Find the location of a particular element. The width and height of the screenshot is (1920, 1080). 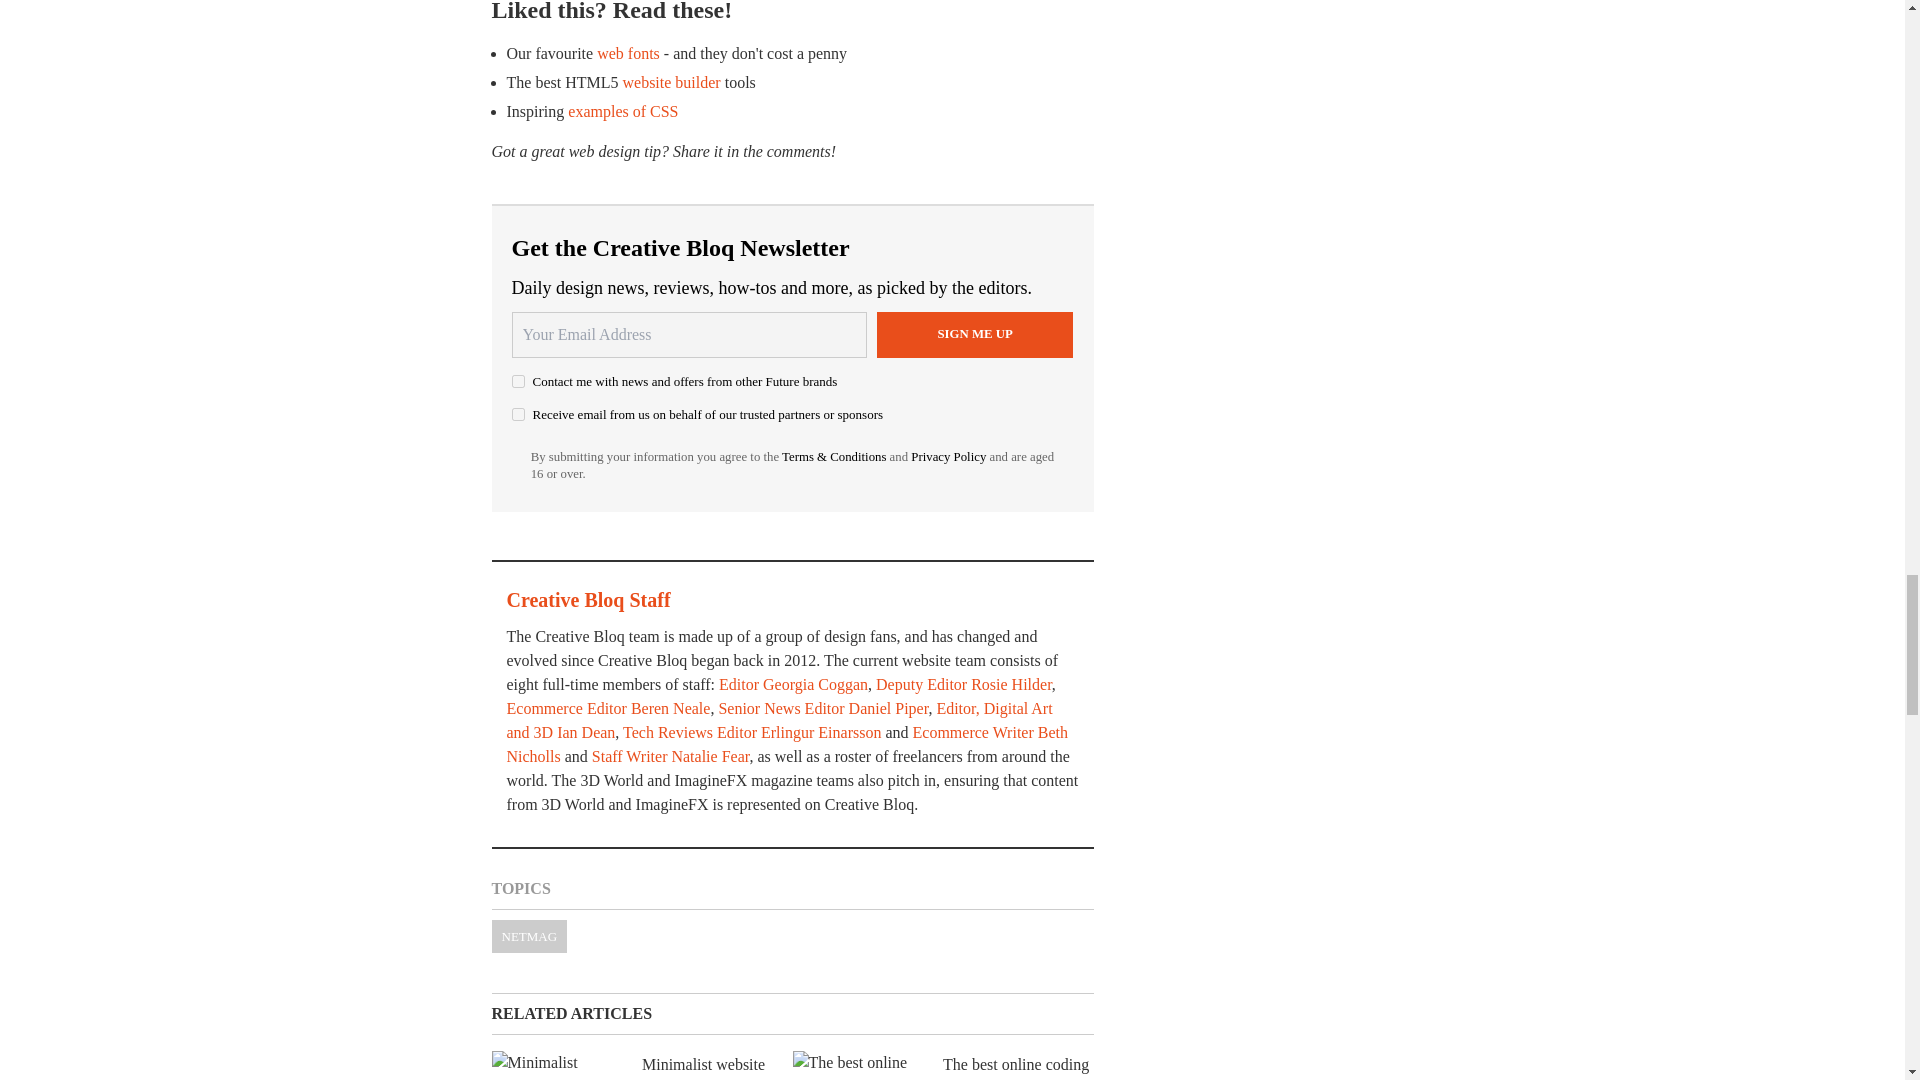

on is located at coordinates (518, 380).